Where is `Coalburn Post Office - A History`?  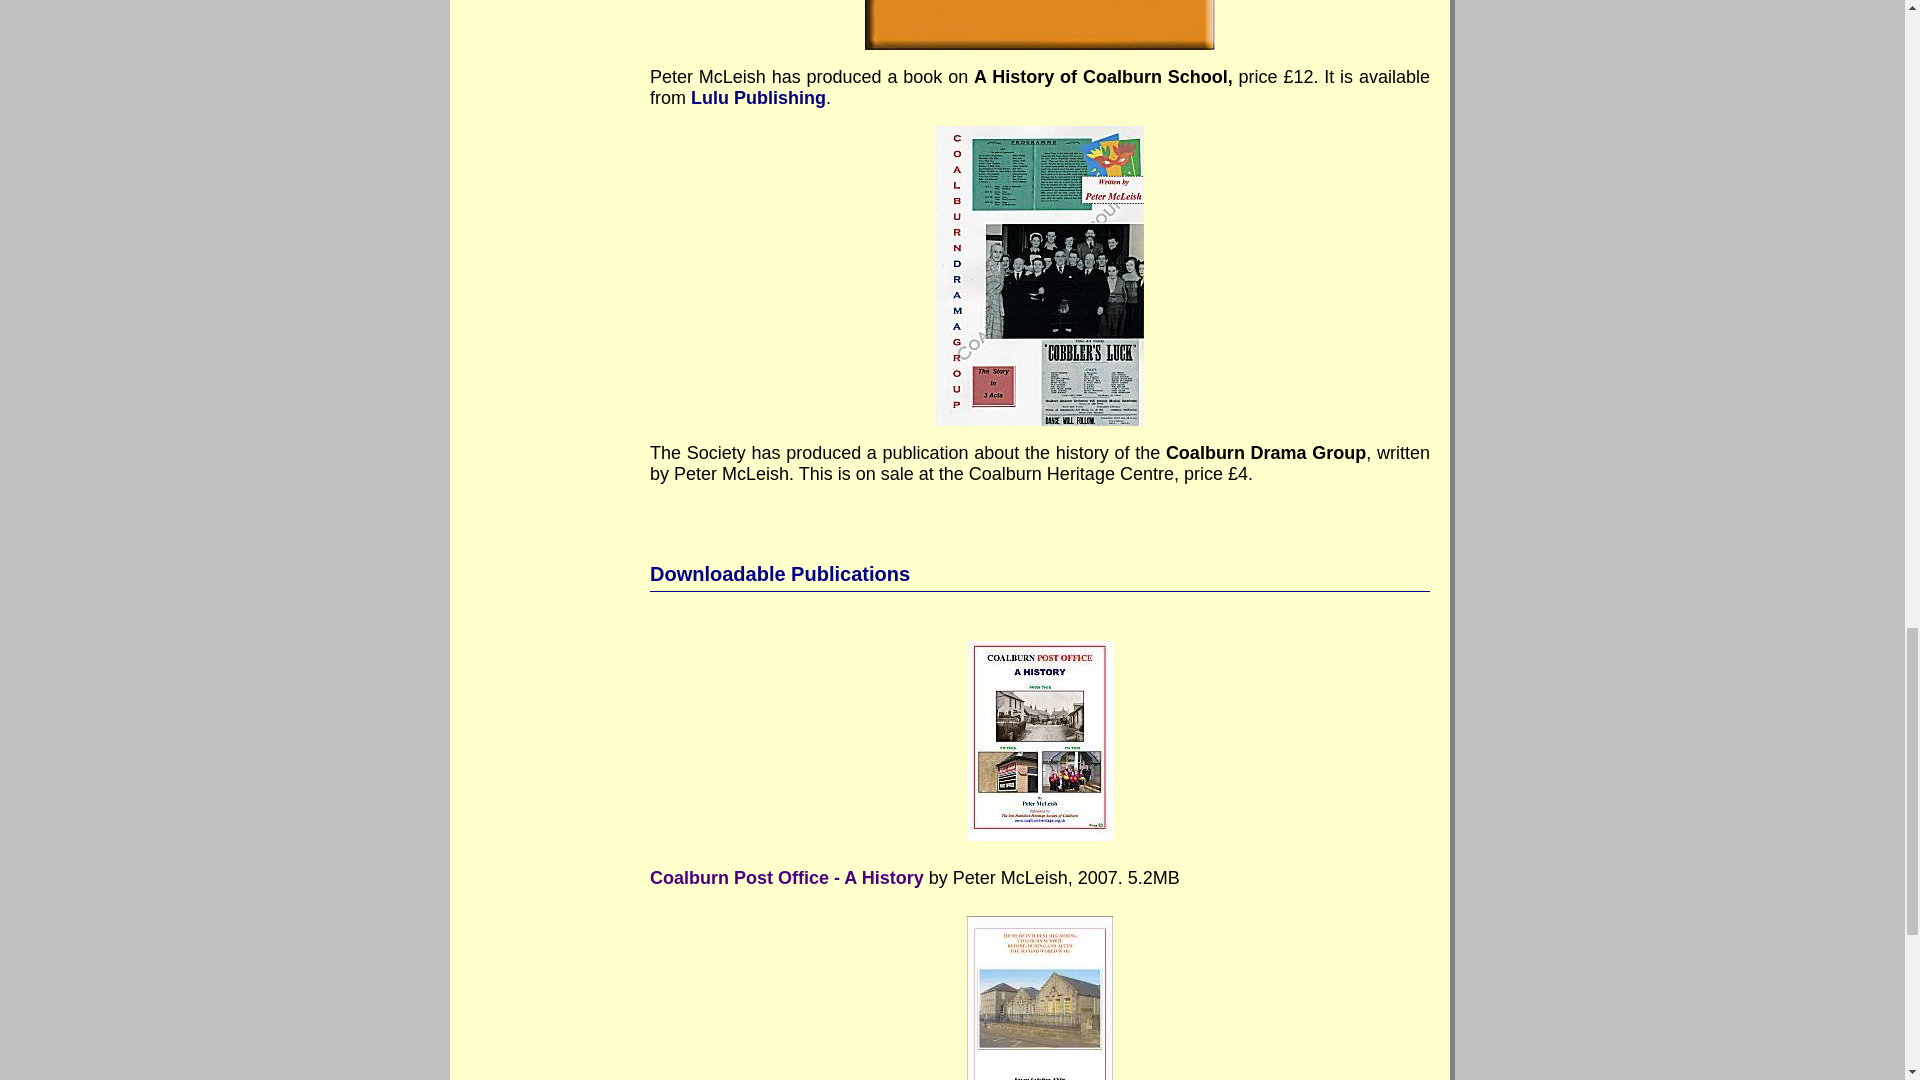 Coalburn Post Office - A History is located at coordinates (786, 878).